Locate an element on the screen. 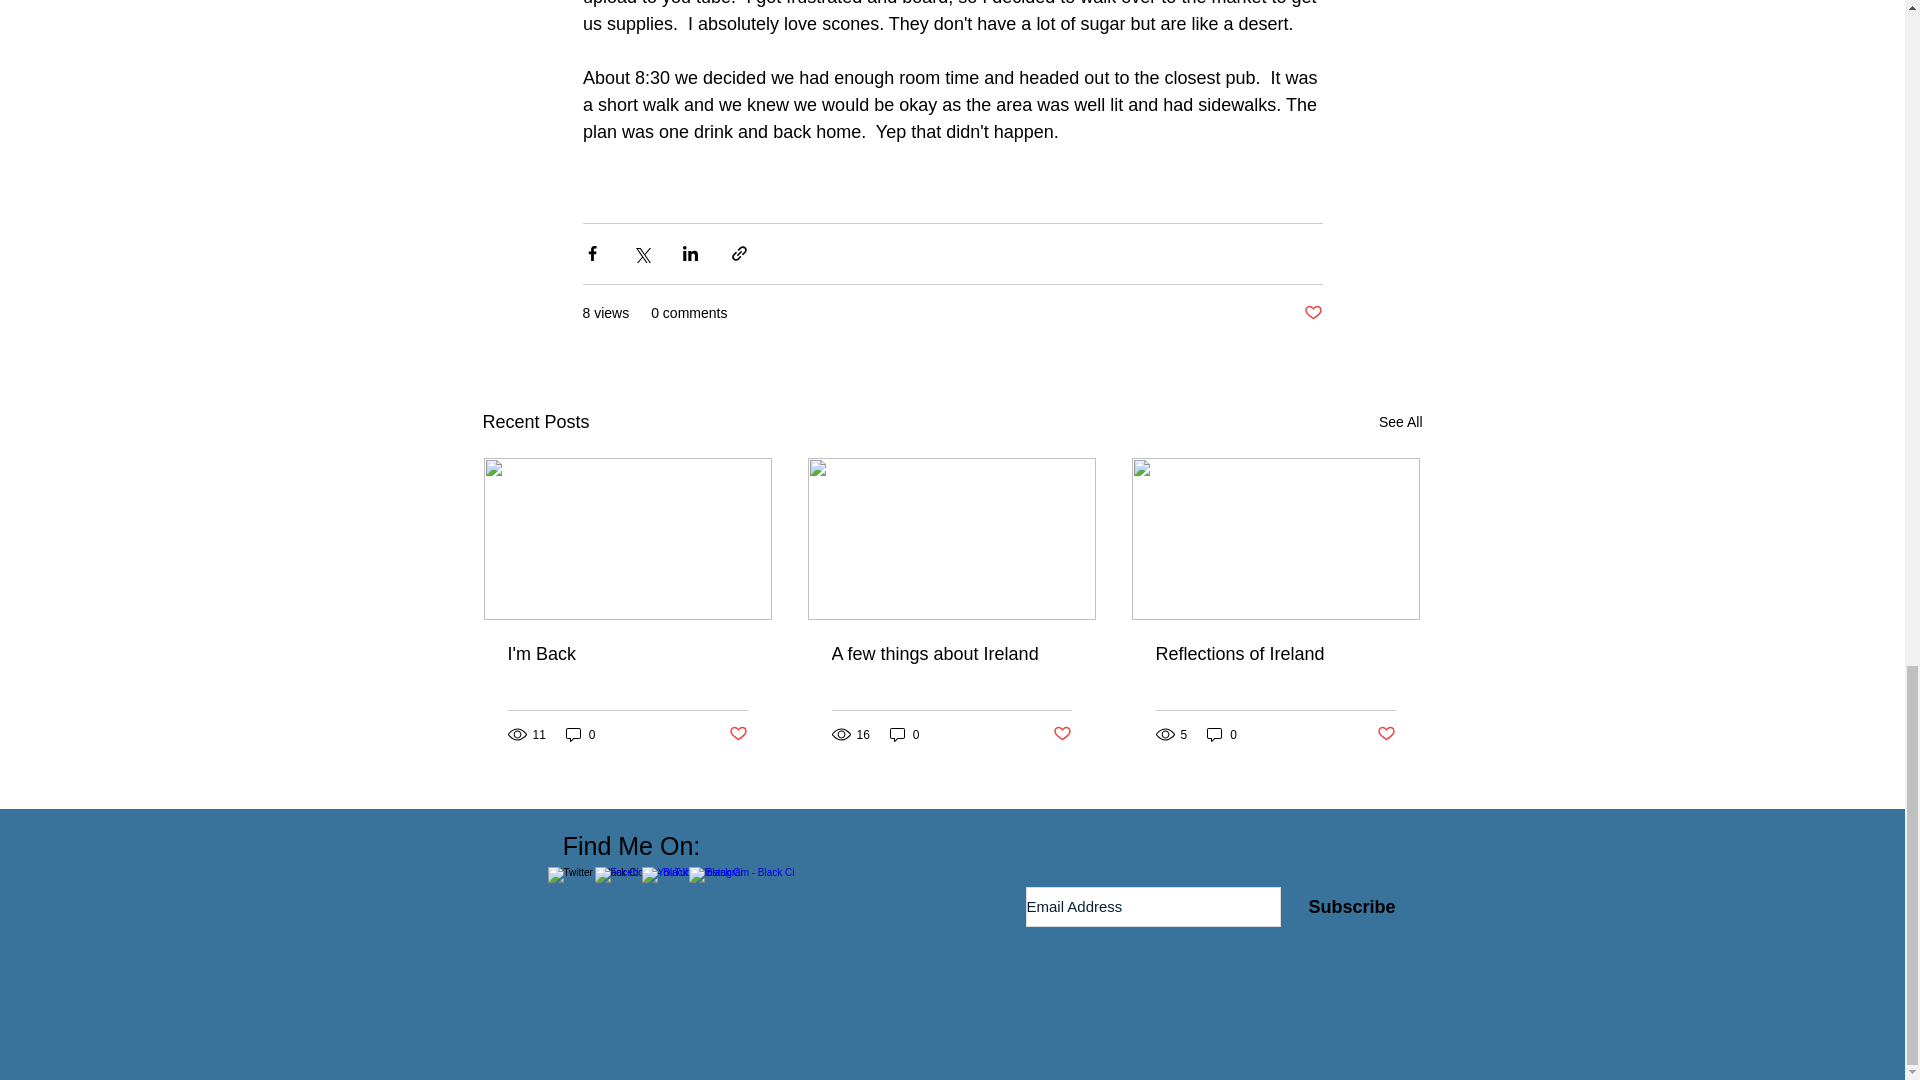  Post not marked as liked is located at coordinates (1312, 312).